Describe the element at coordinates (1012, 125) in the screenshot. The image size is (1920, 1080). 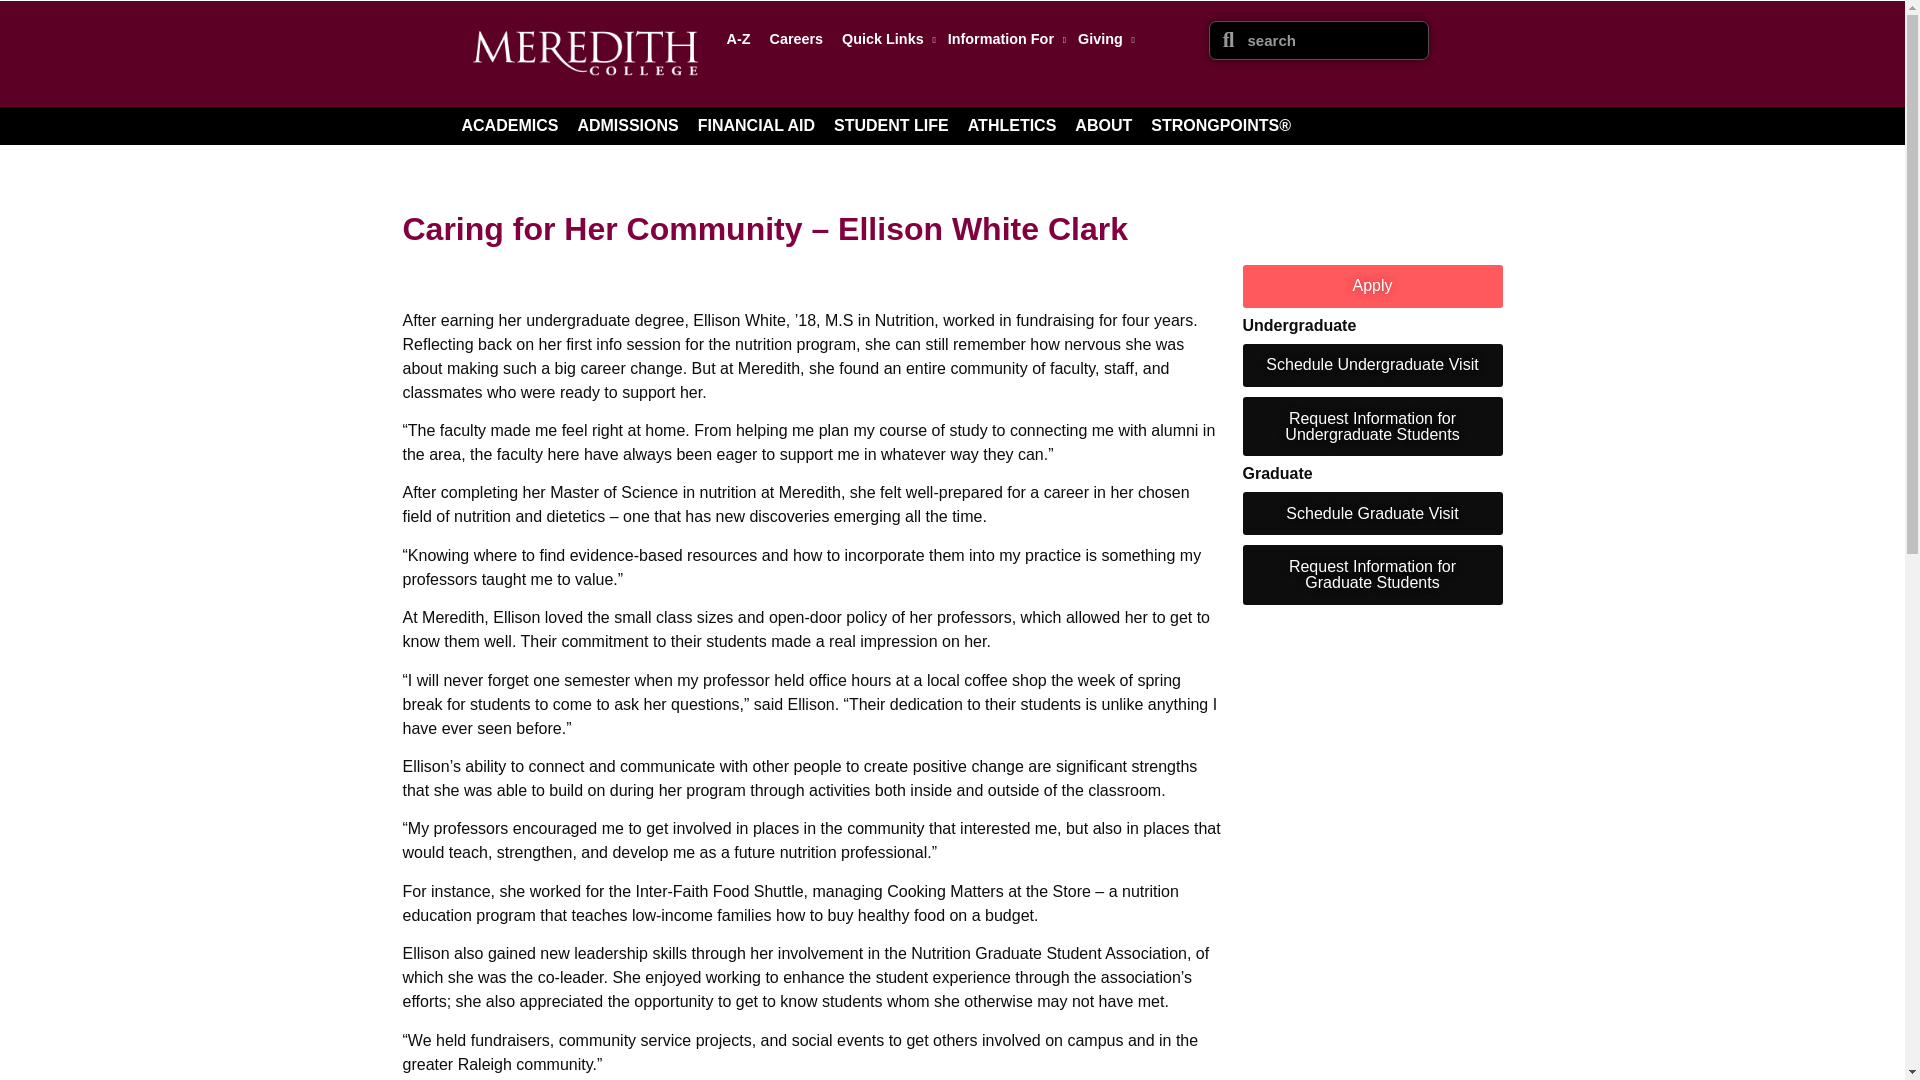
I see `ATHLETICS` at that location.